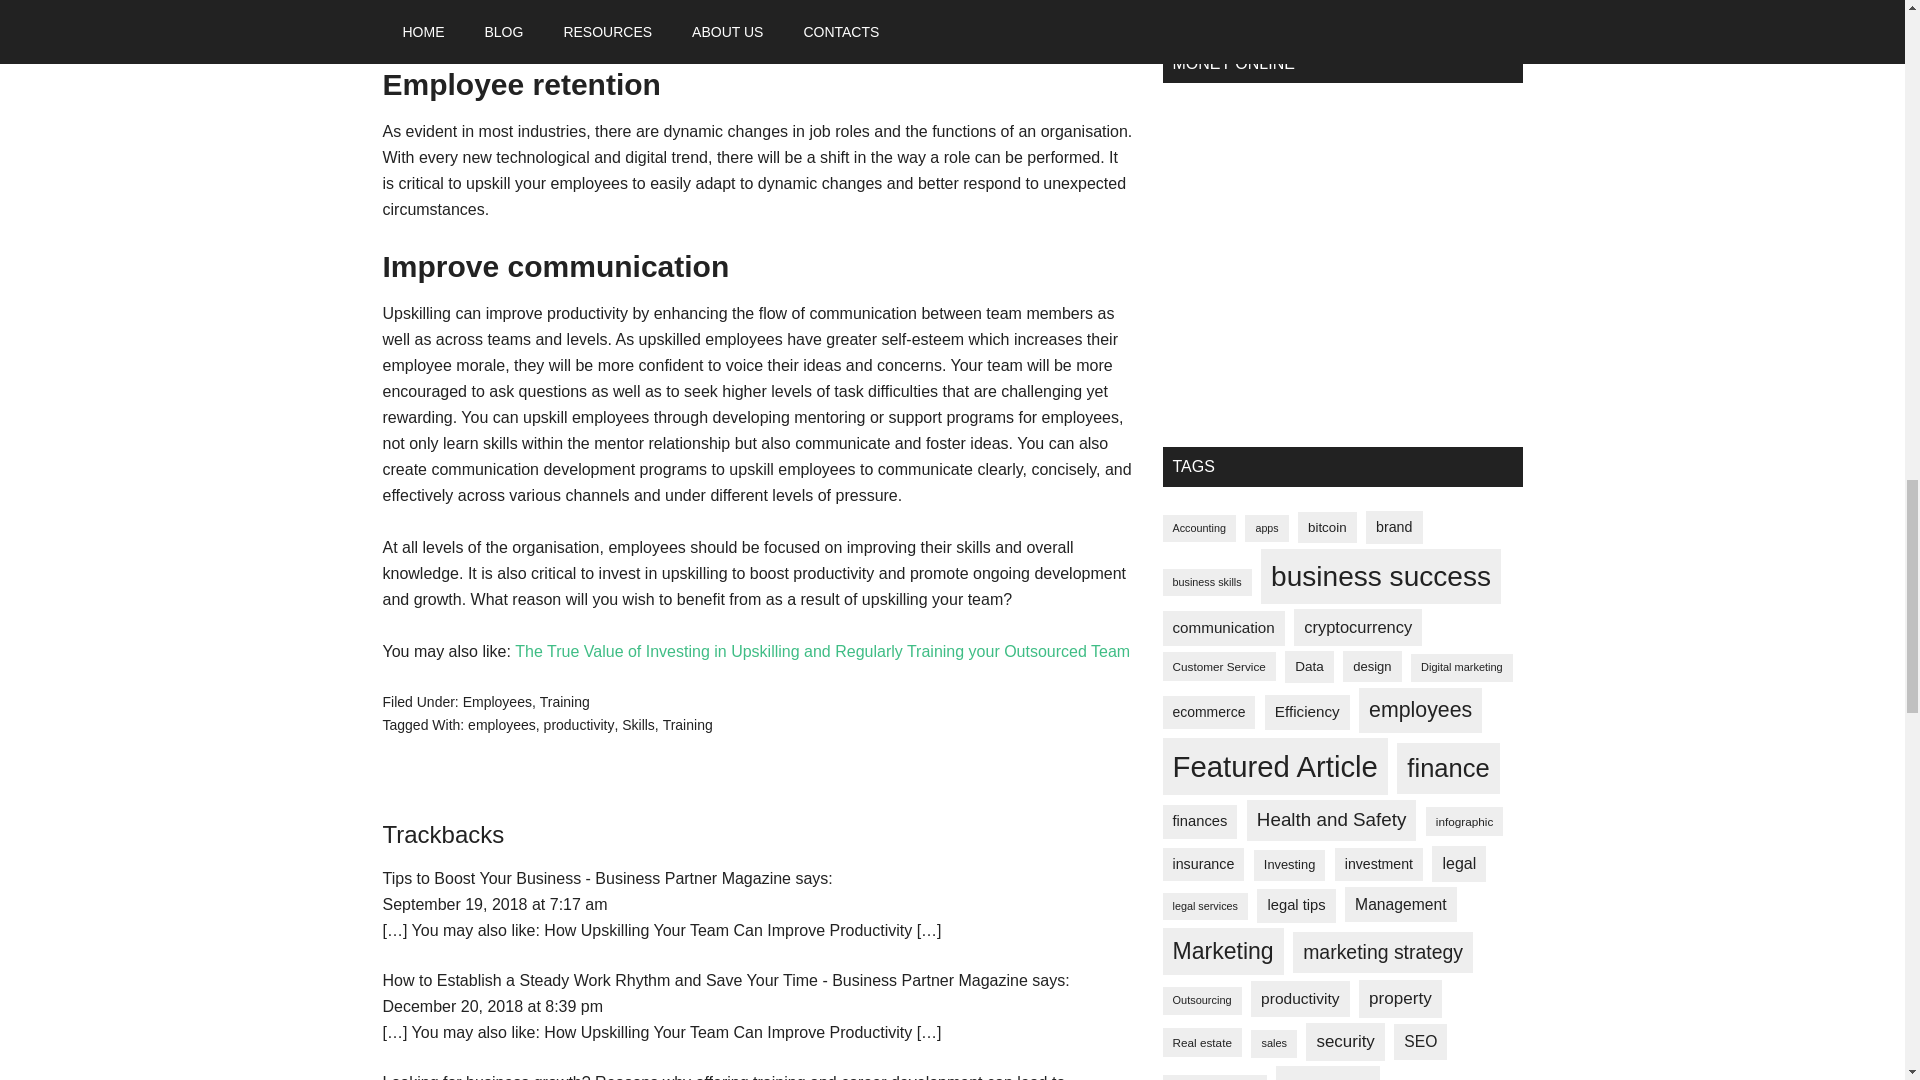  Describe the element at coordinates (564, 702) in the screenshot. I see `Training` at that location.